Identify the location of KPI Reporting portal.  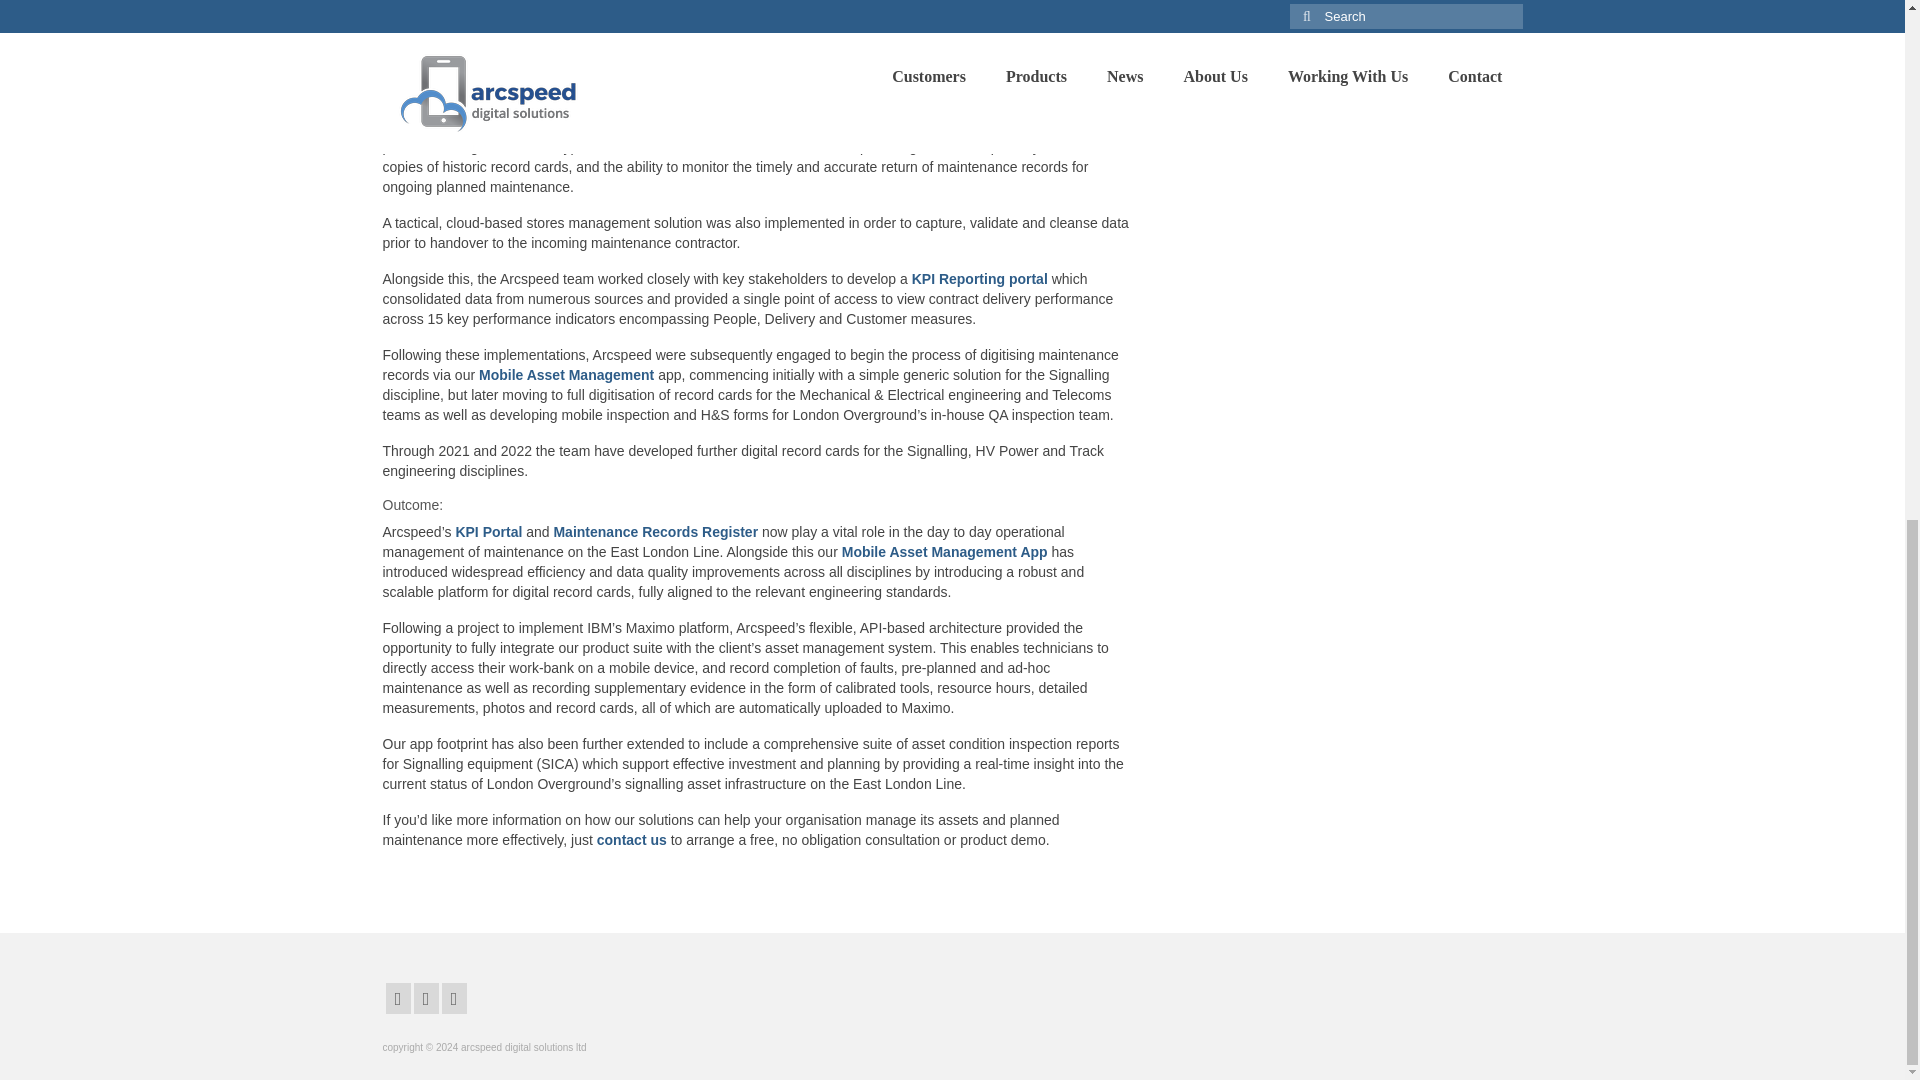
(980, 279).